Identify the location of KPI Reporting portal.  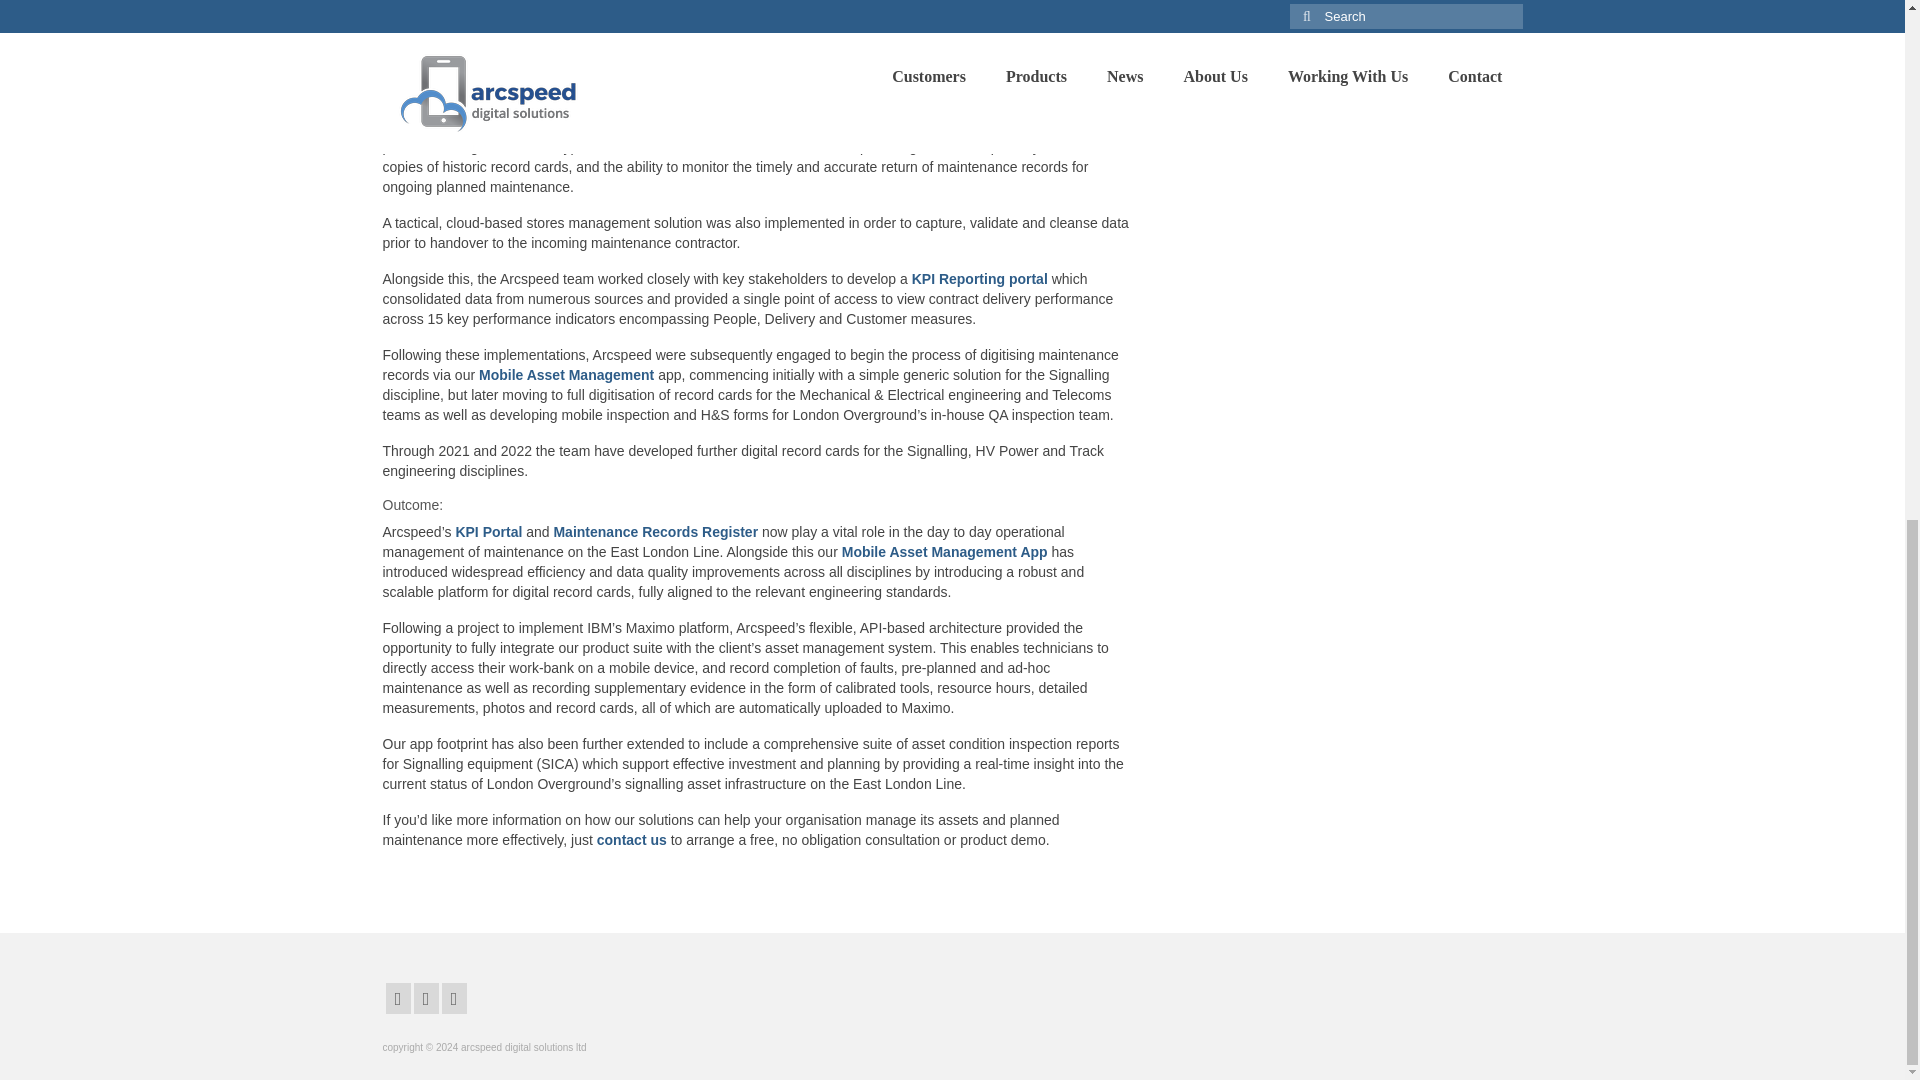
(980, 279).